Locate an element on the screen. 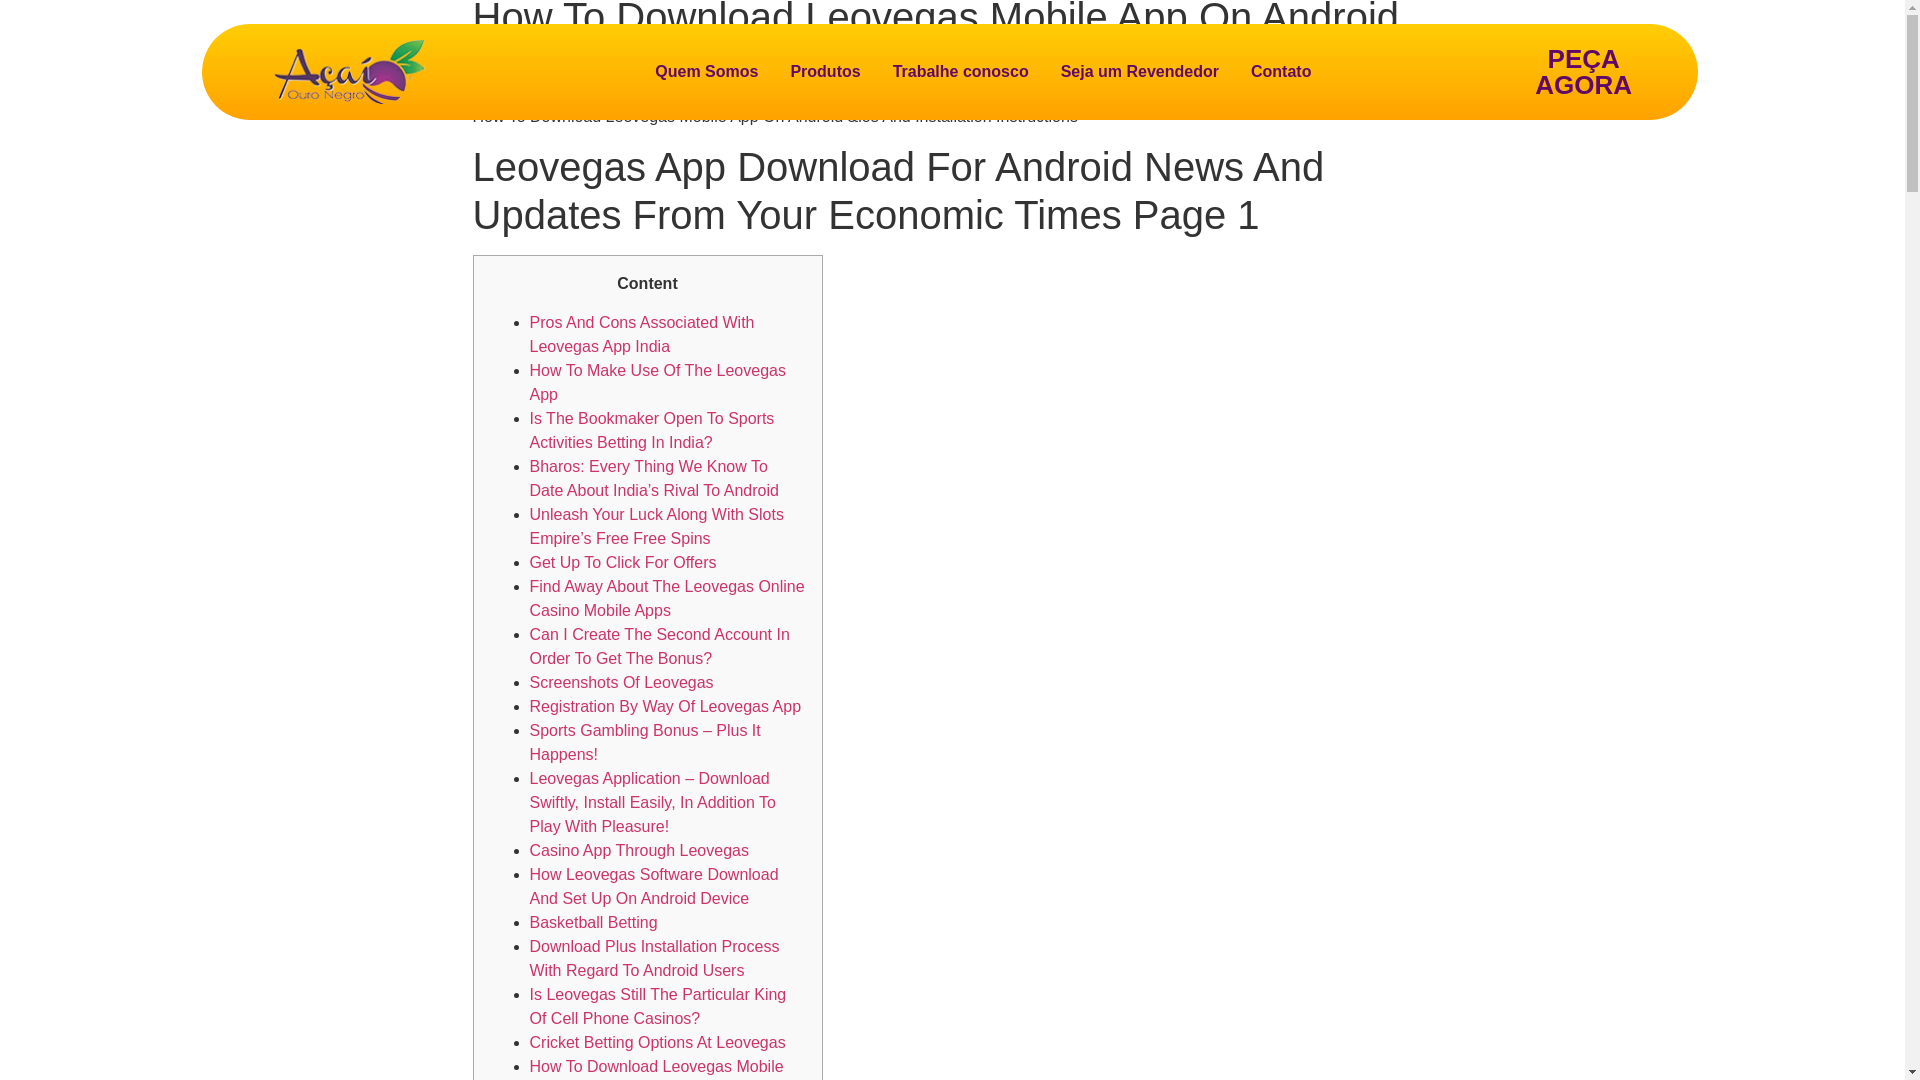 This screenshot has width=1920, height=1080. Is The Bookmaker Open To Sports Activities Betting In India? is located at coordinates (652, 430).